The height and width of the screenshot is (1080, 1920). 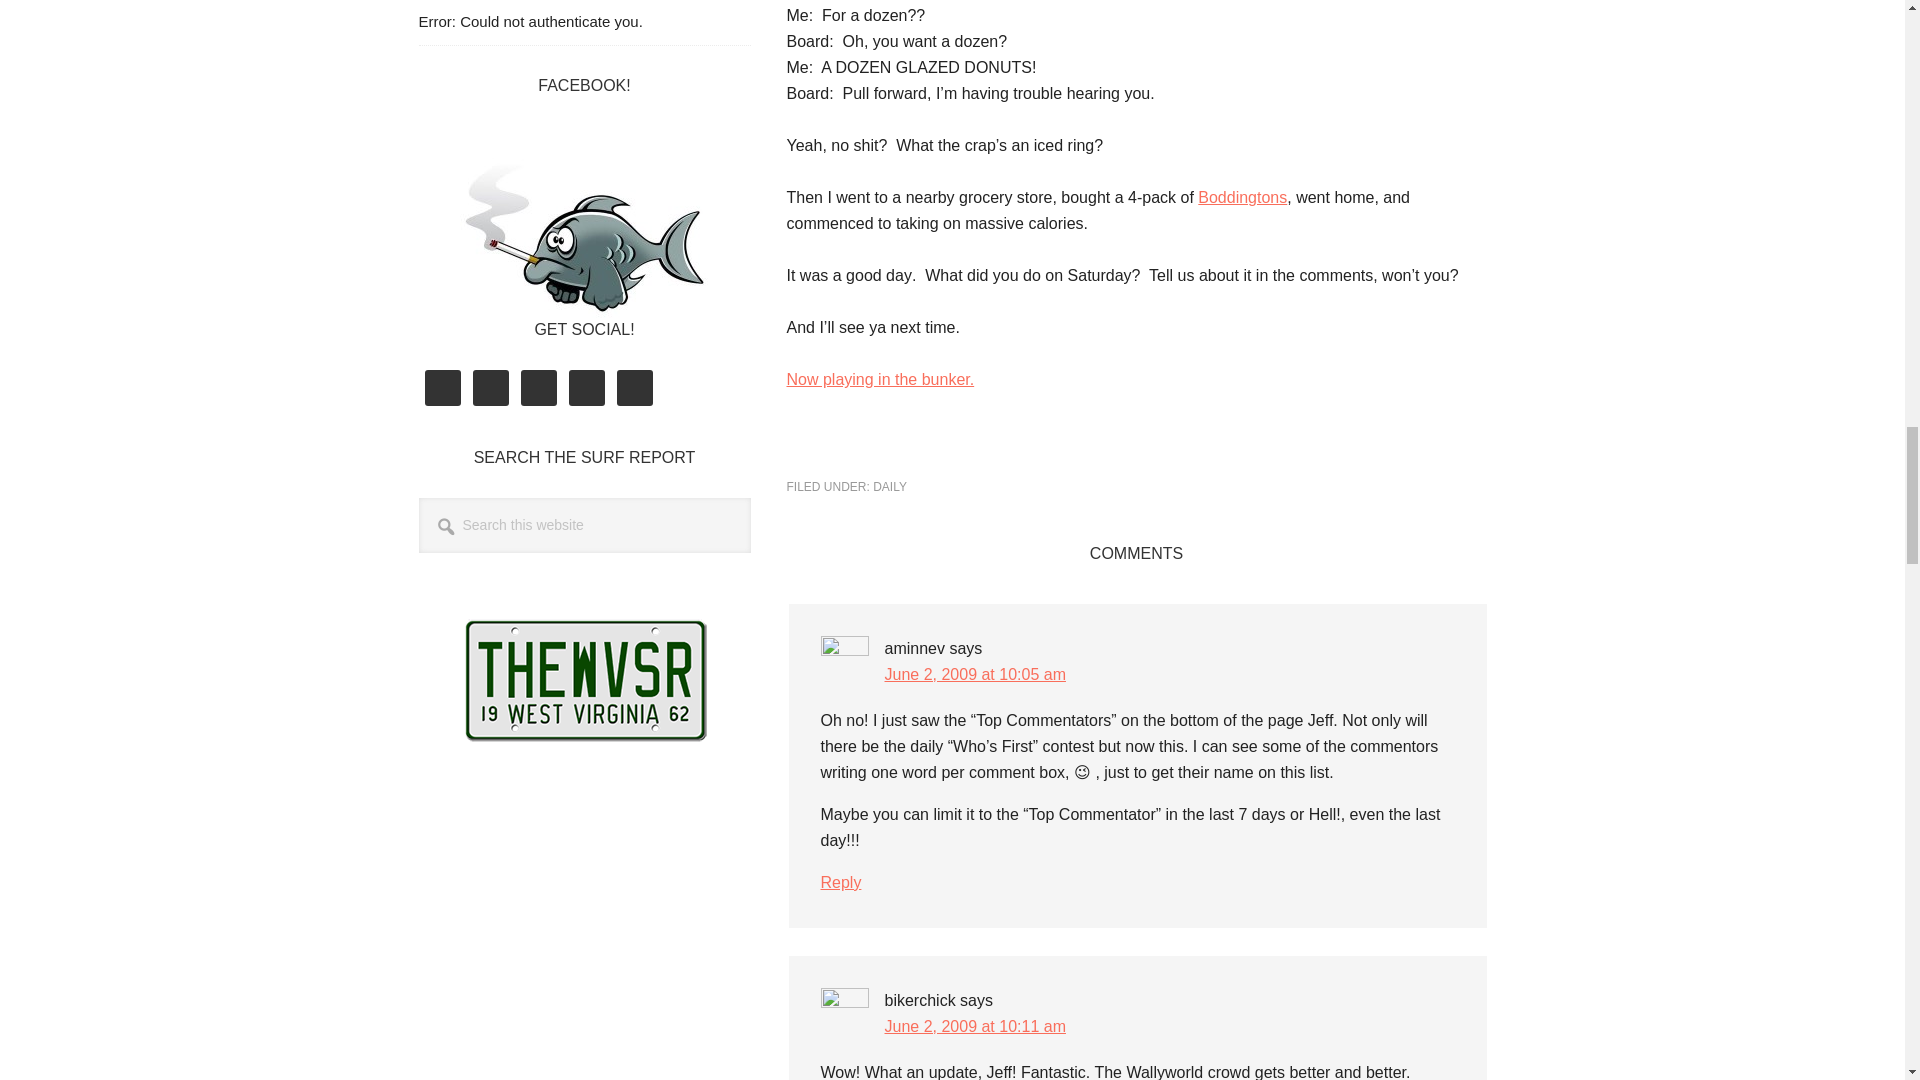 I want to click on Reply, so click(x=840, y=882).